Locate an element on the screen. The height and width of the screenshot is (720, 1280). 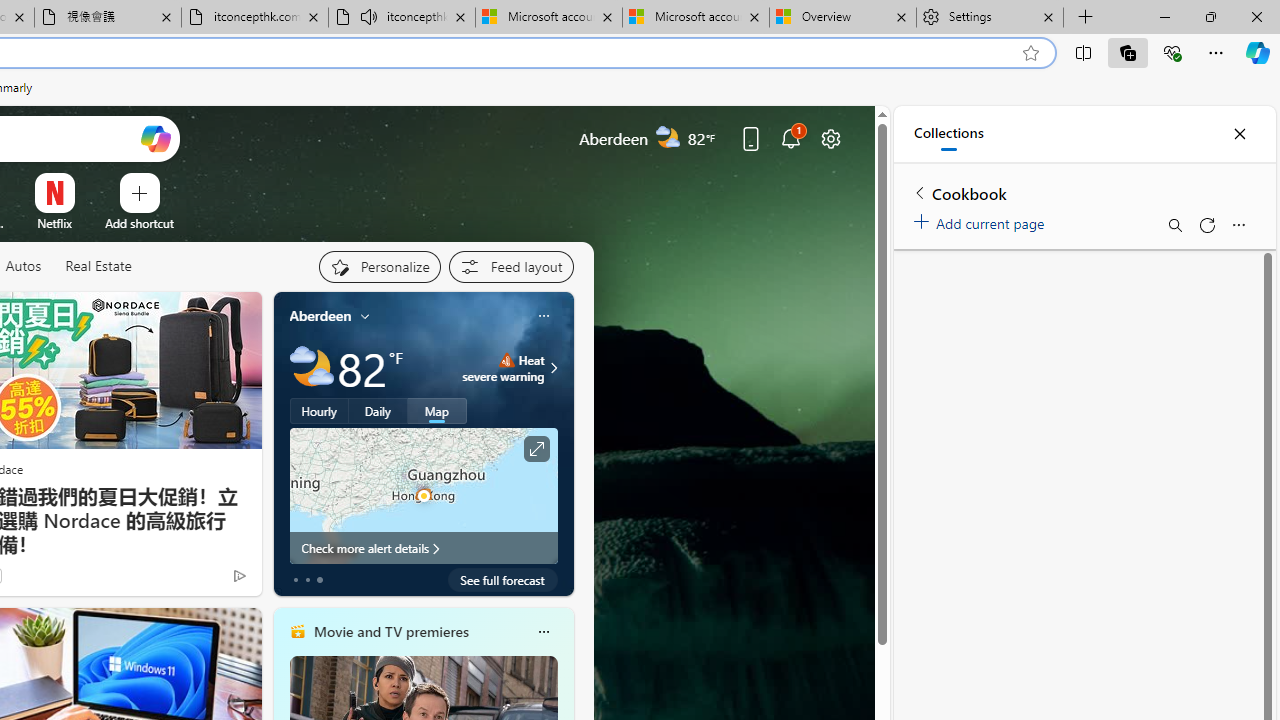
Heat - Severe is located at coordinates (506, 360).